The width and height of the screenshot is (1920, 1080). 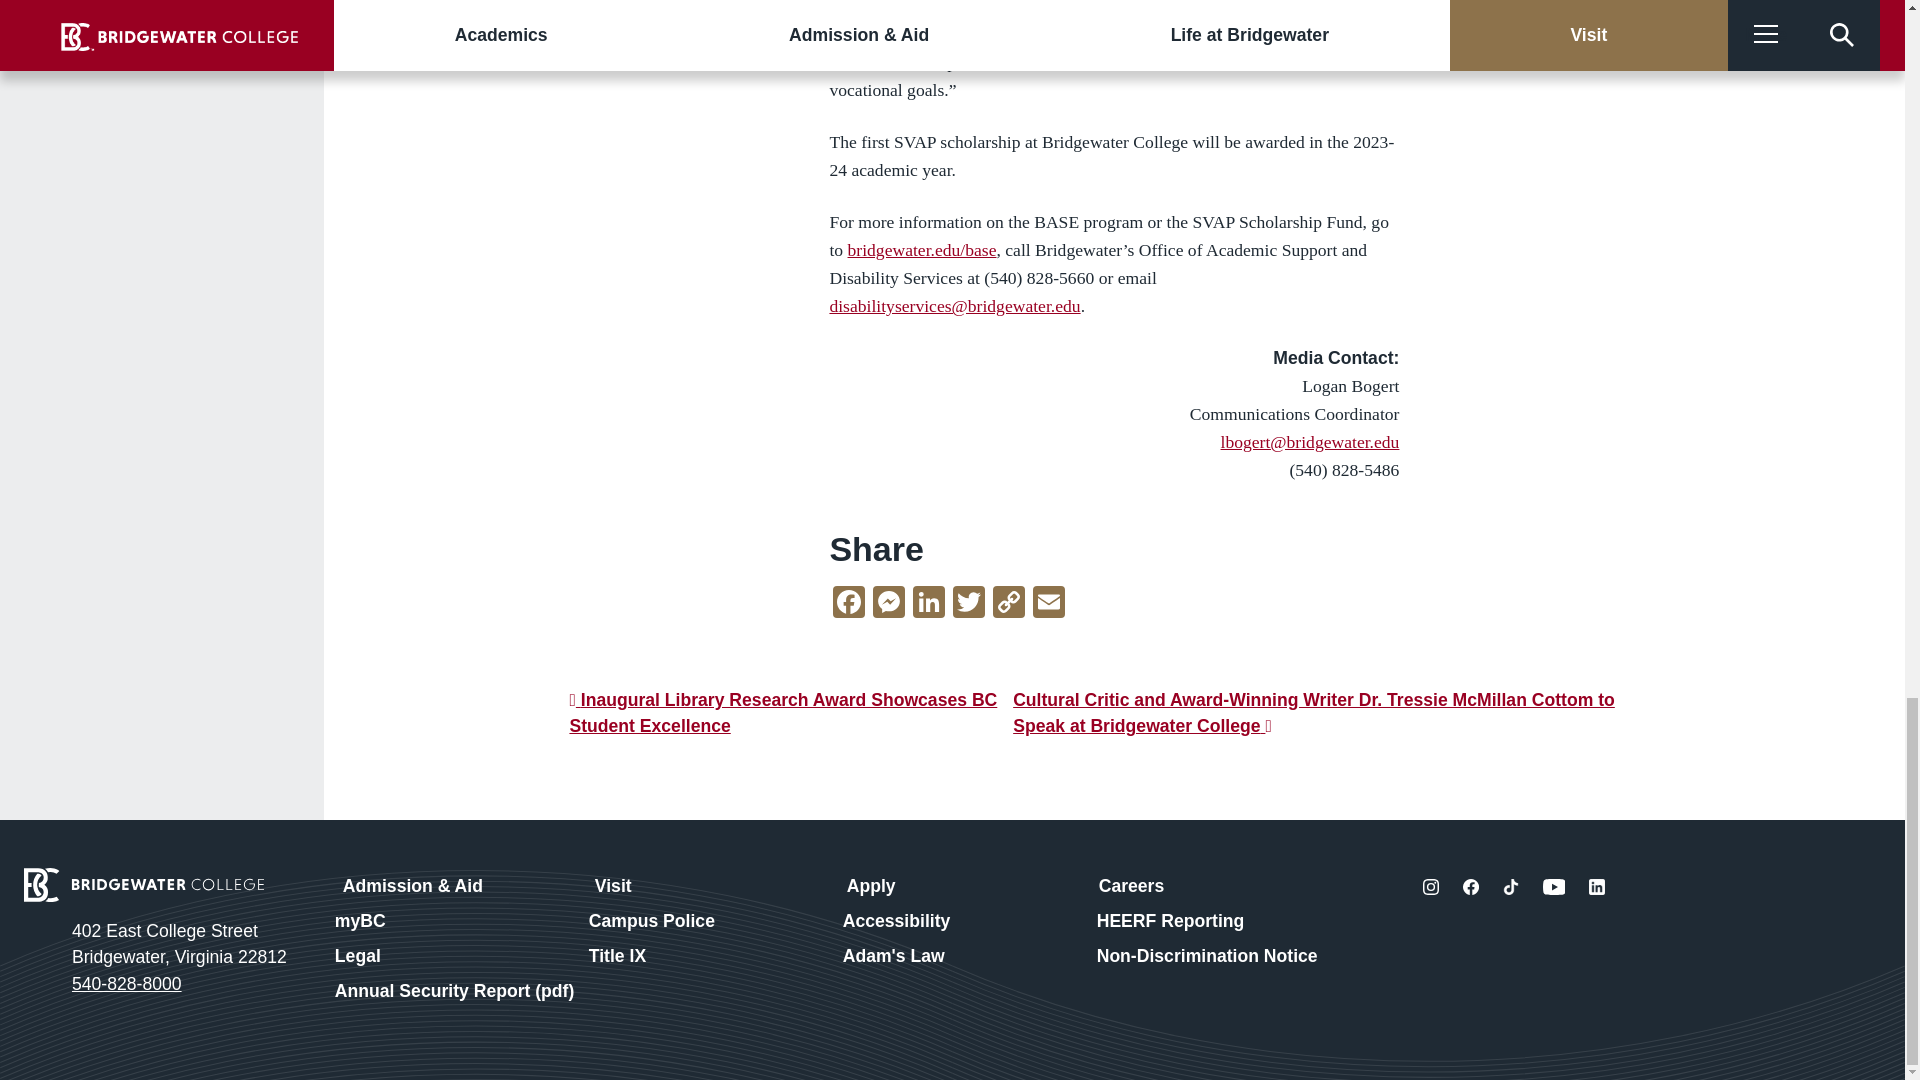 What do you see at coordinates (1430, 887) in the screenshot?
I see `social-instagram-fill` at bounding box center [1430, 887].